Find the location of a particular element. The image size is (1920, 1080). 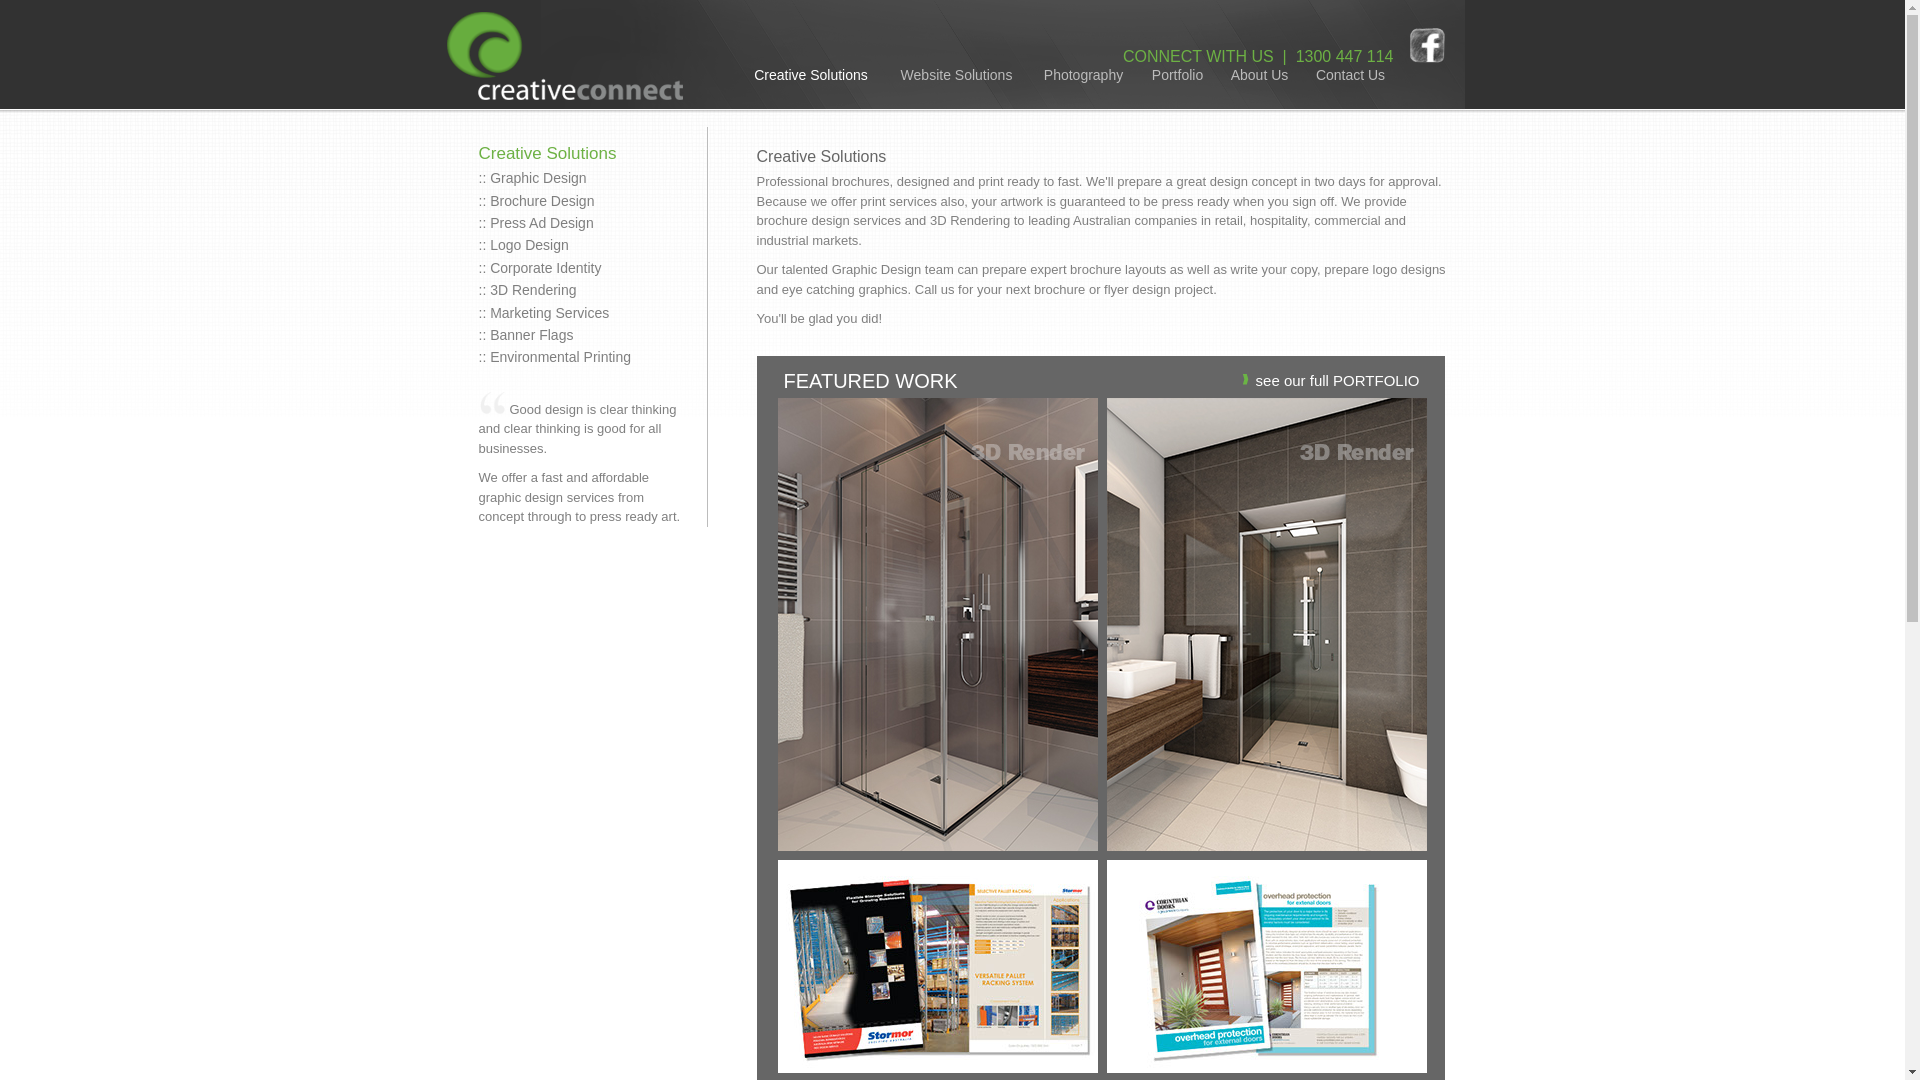

:: Corporate Identity is located at coordinates (540, 268).